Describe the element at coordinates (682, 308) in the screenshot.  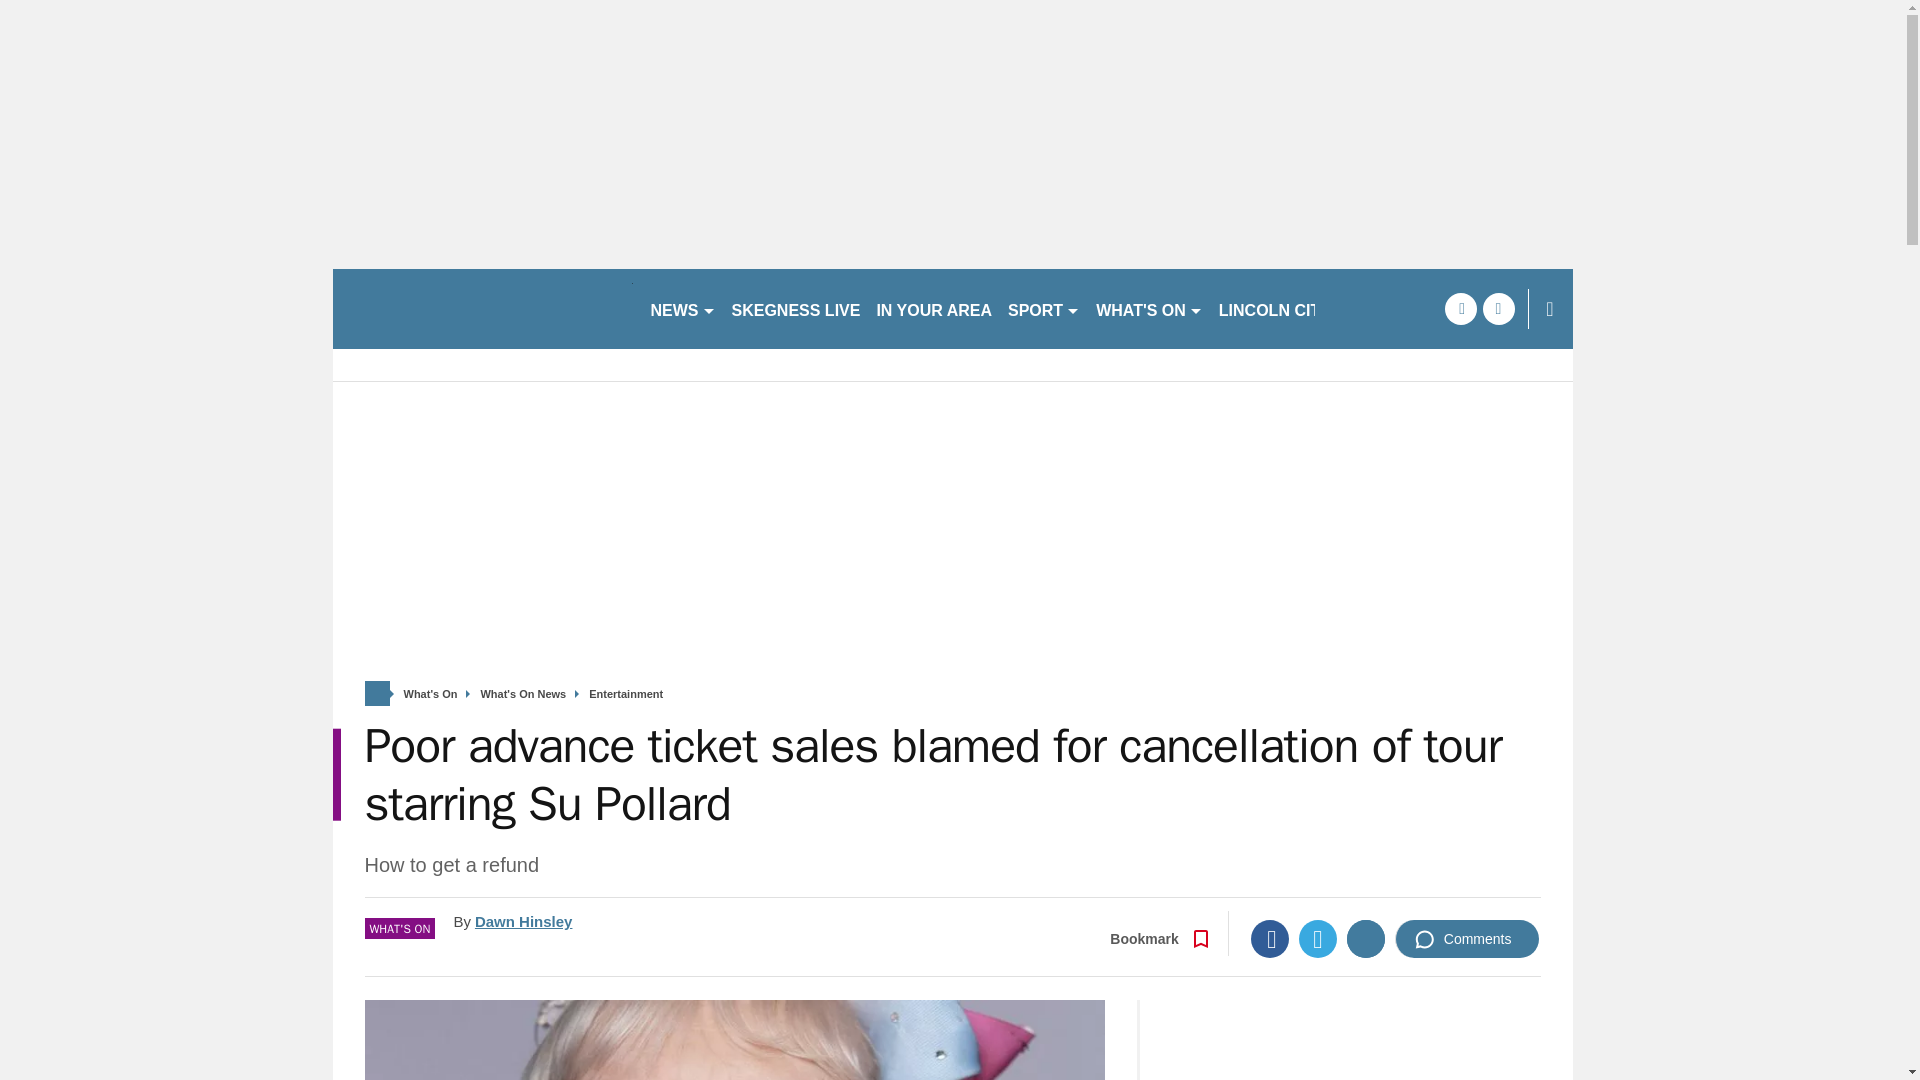
I see `NEWS` at that location.